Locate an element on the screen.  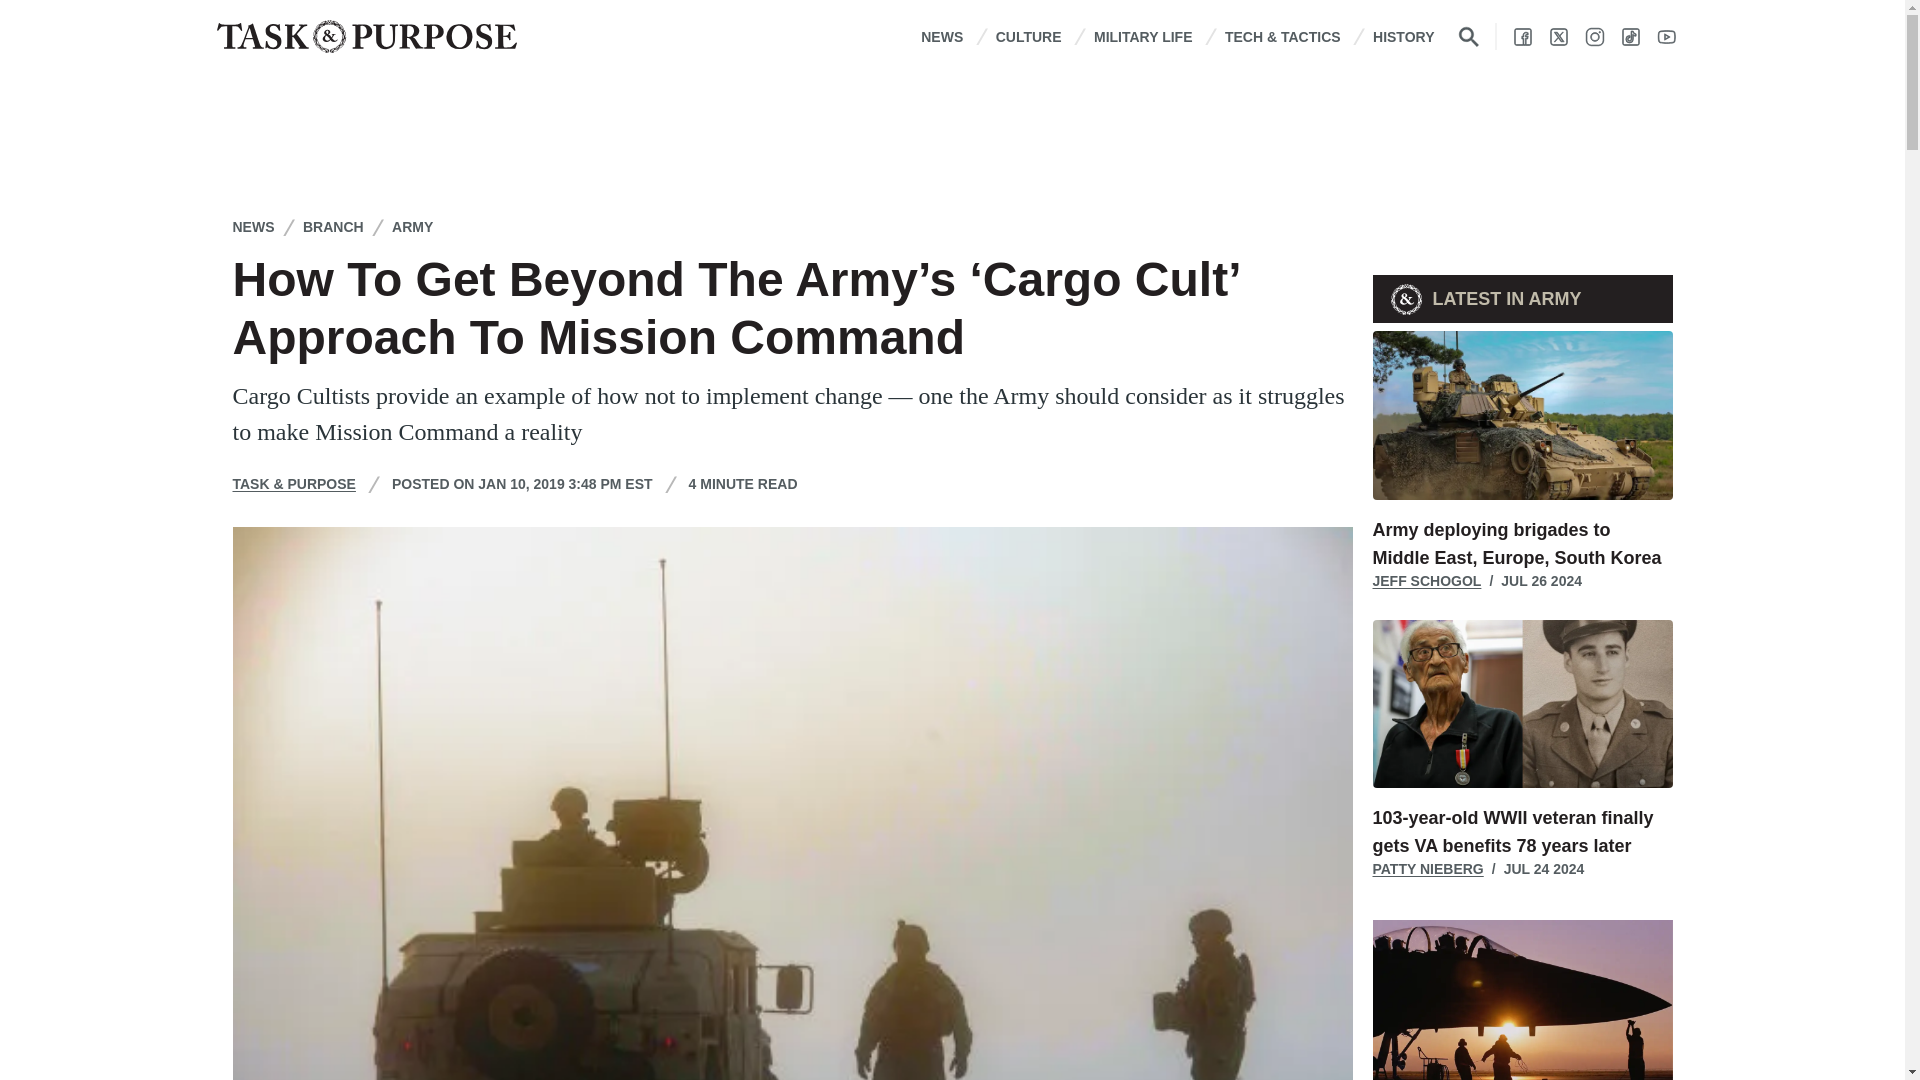
MILITARY LIFE is located at coordinates (1143, 36).